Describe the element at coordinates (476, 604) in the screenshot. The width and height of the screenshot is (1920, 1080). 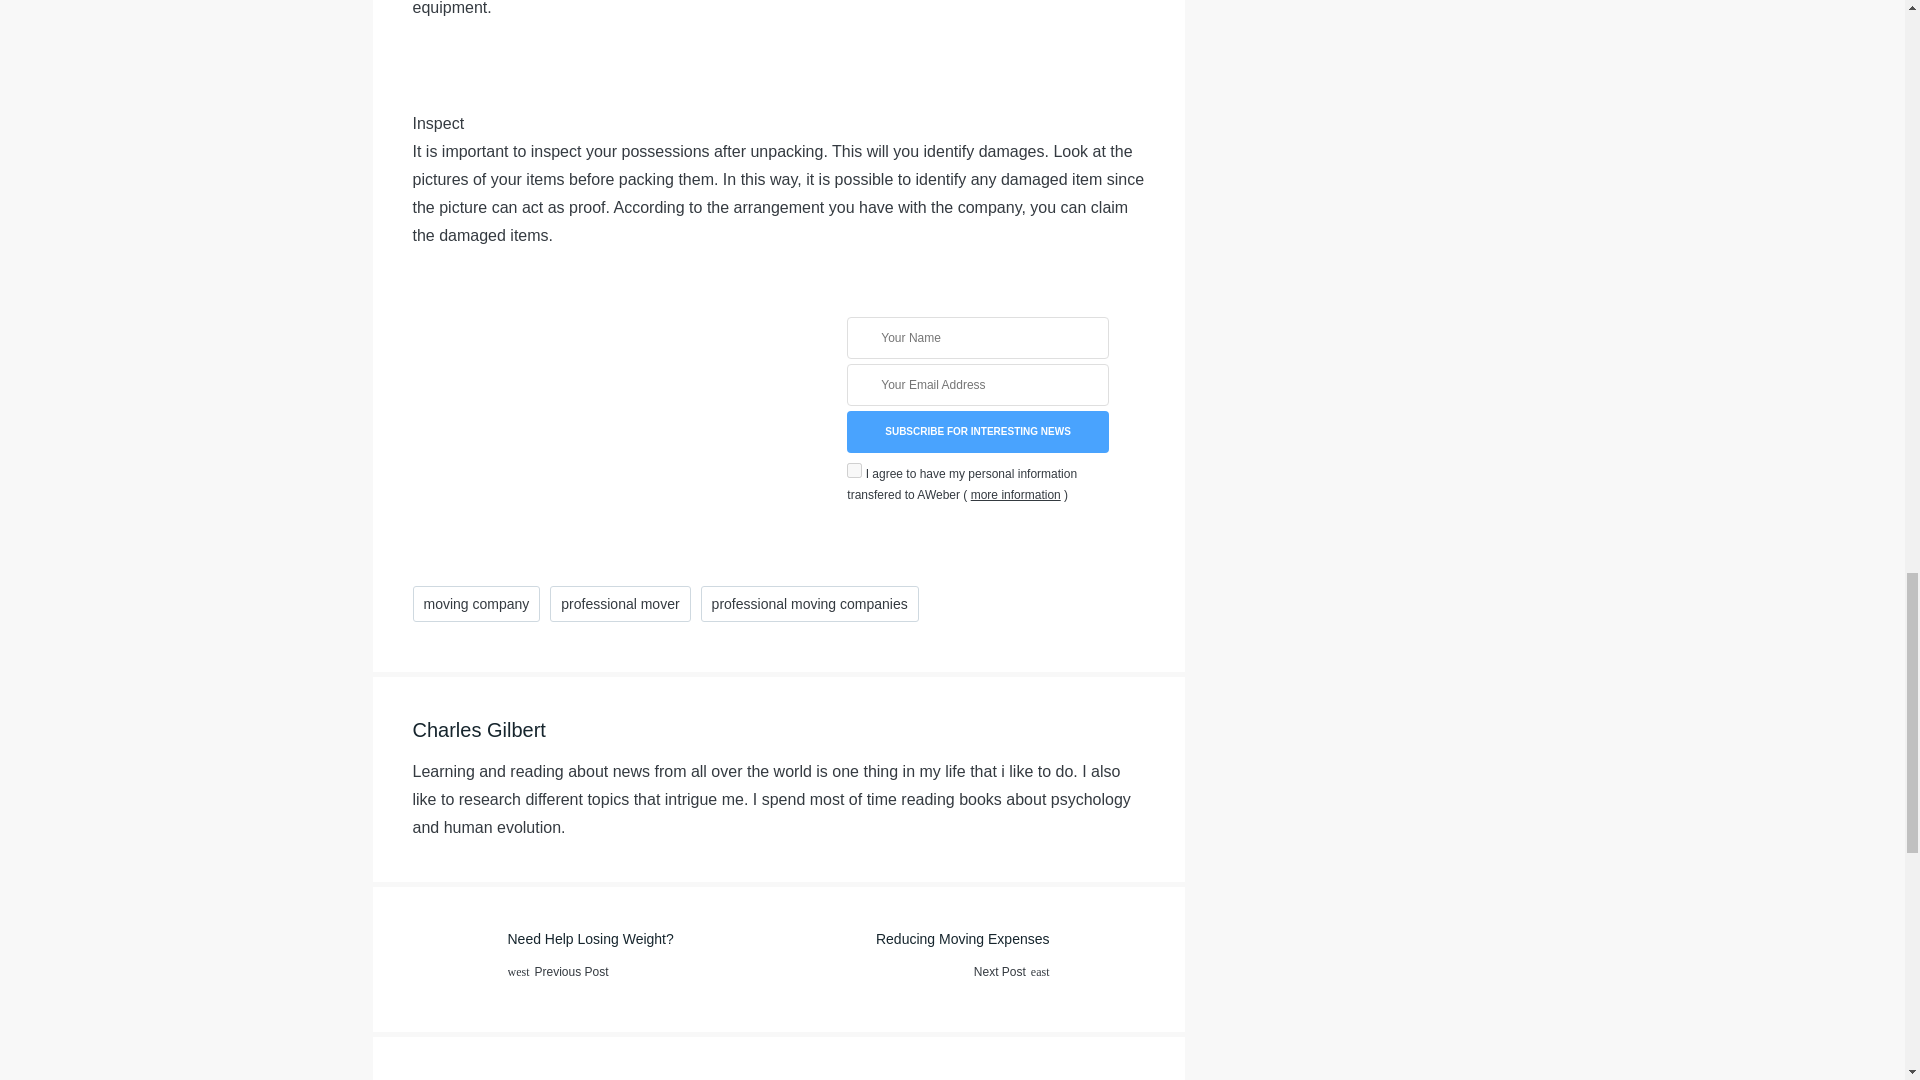
I see `moving company` at that location.